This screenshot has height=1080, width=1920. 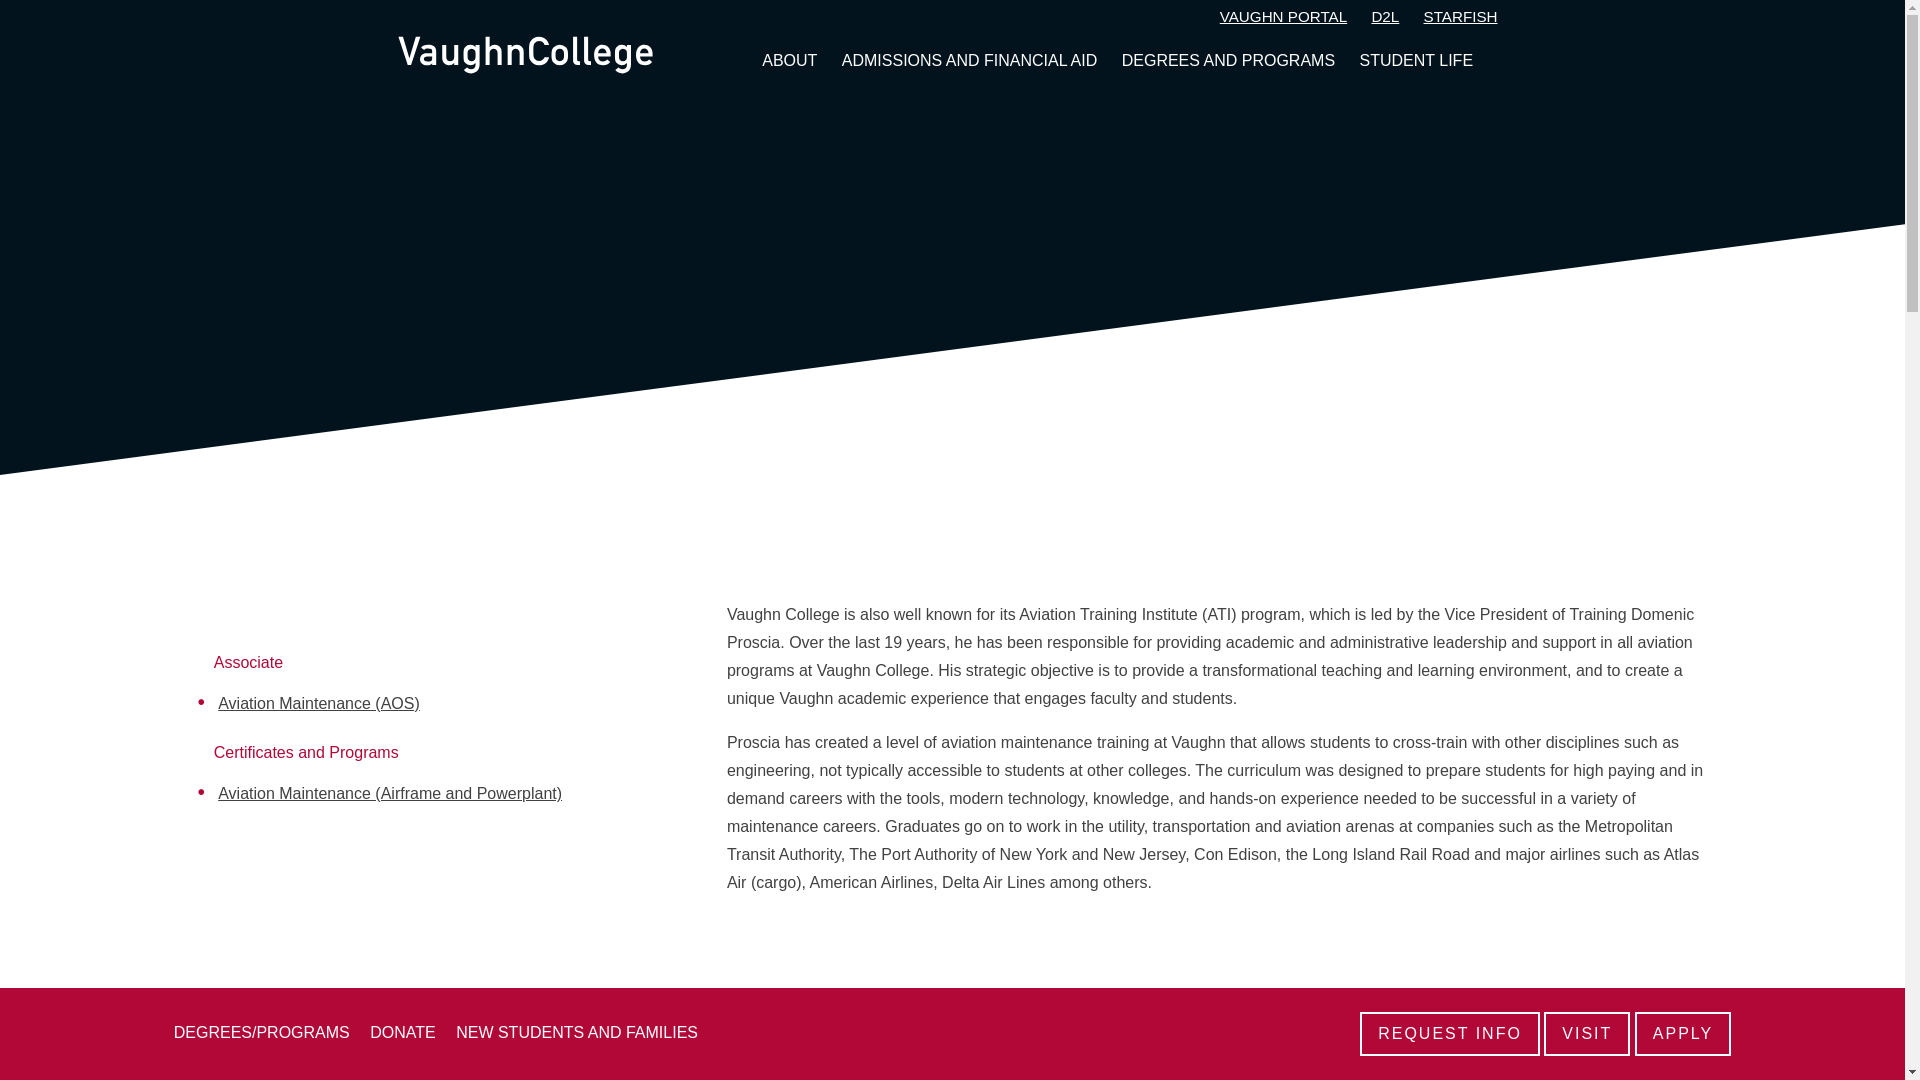 I want to click on ADMISSIONS AND FINANCIAL AID, so click(x=969, y=60).